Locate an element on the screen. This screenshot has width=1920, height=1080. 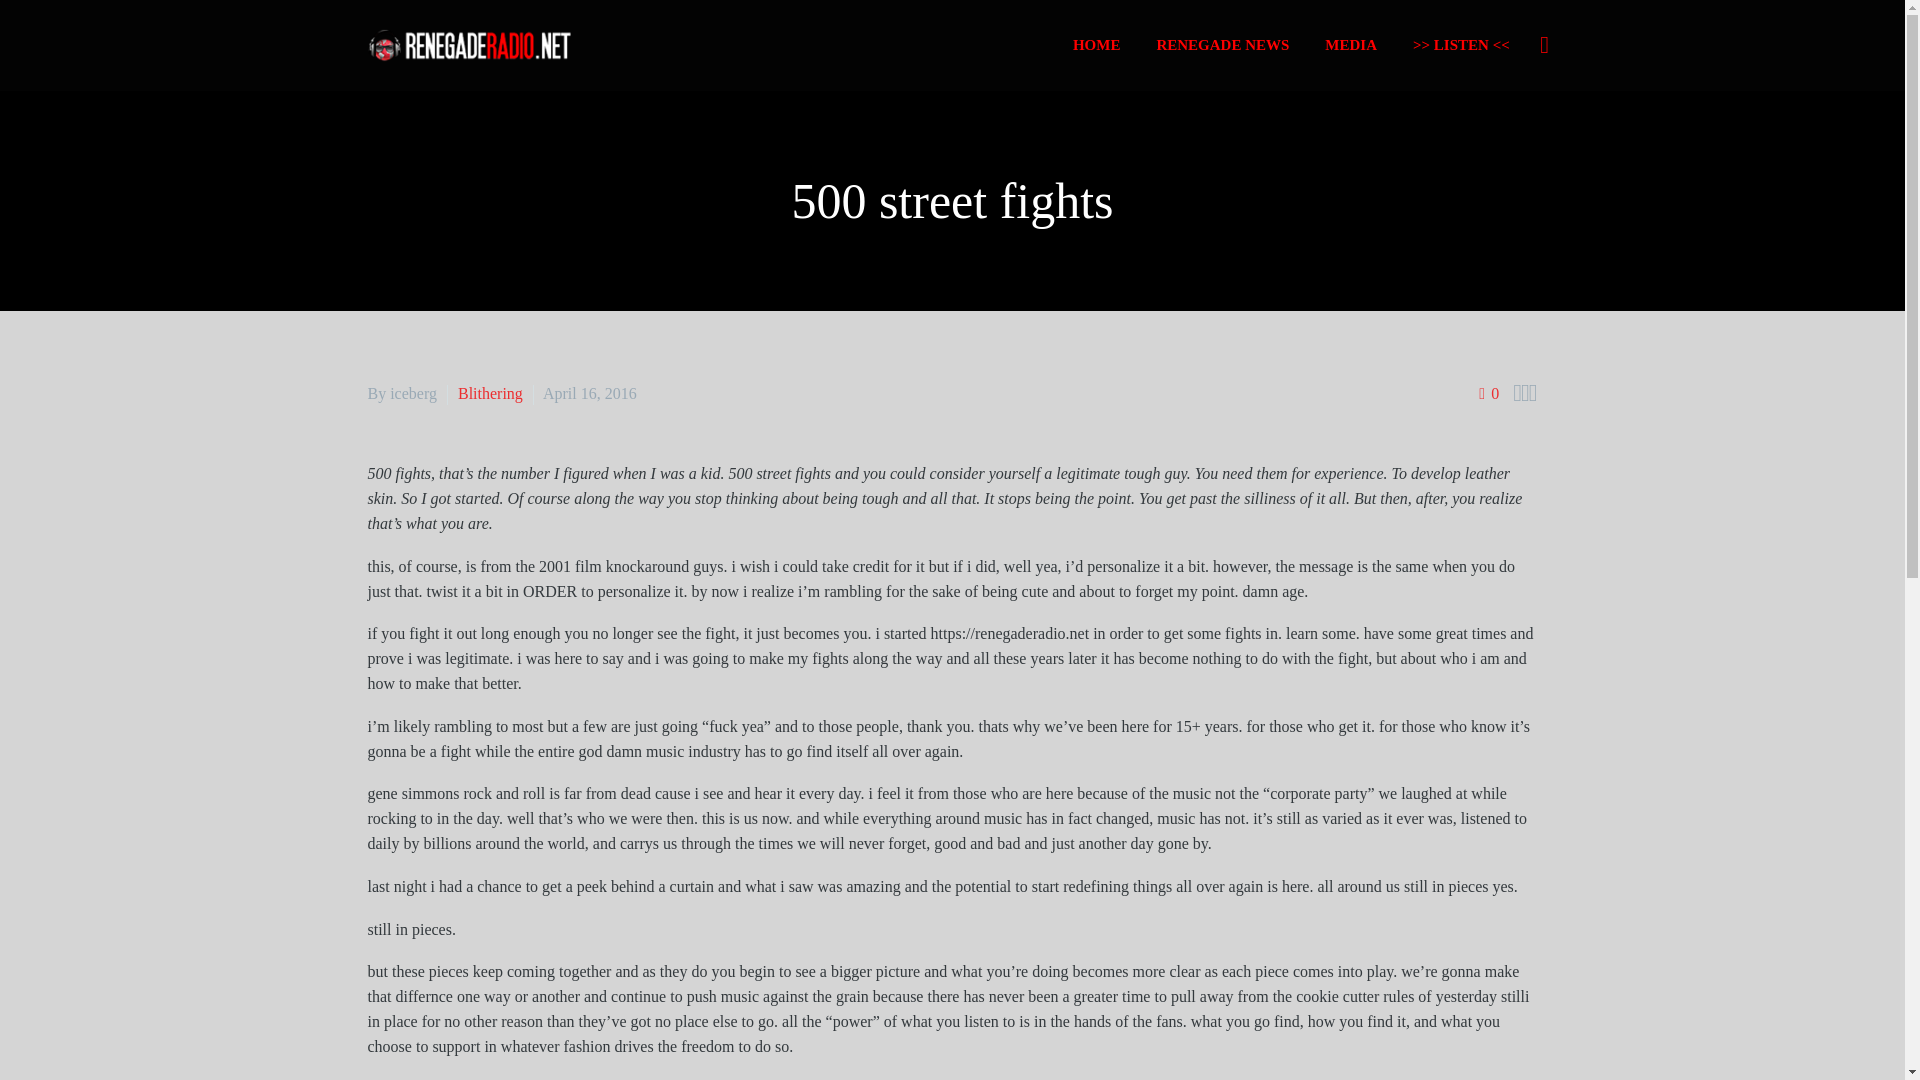
MEDIA is located at coordinates (1350, 46).